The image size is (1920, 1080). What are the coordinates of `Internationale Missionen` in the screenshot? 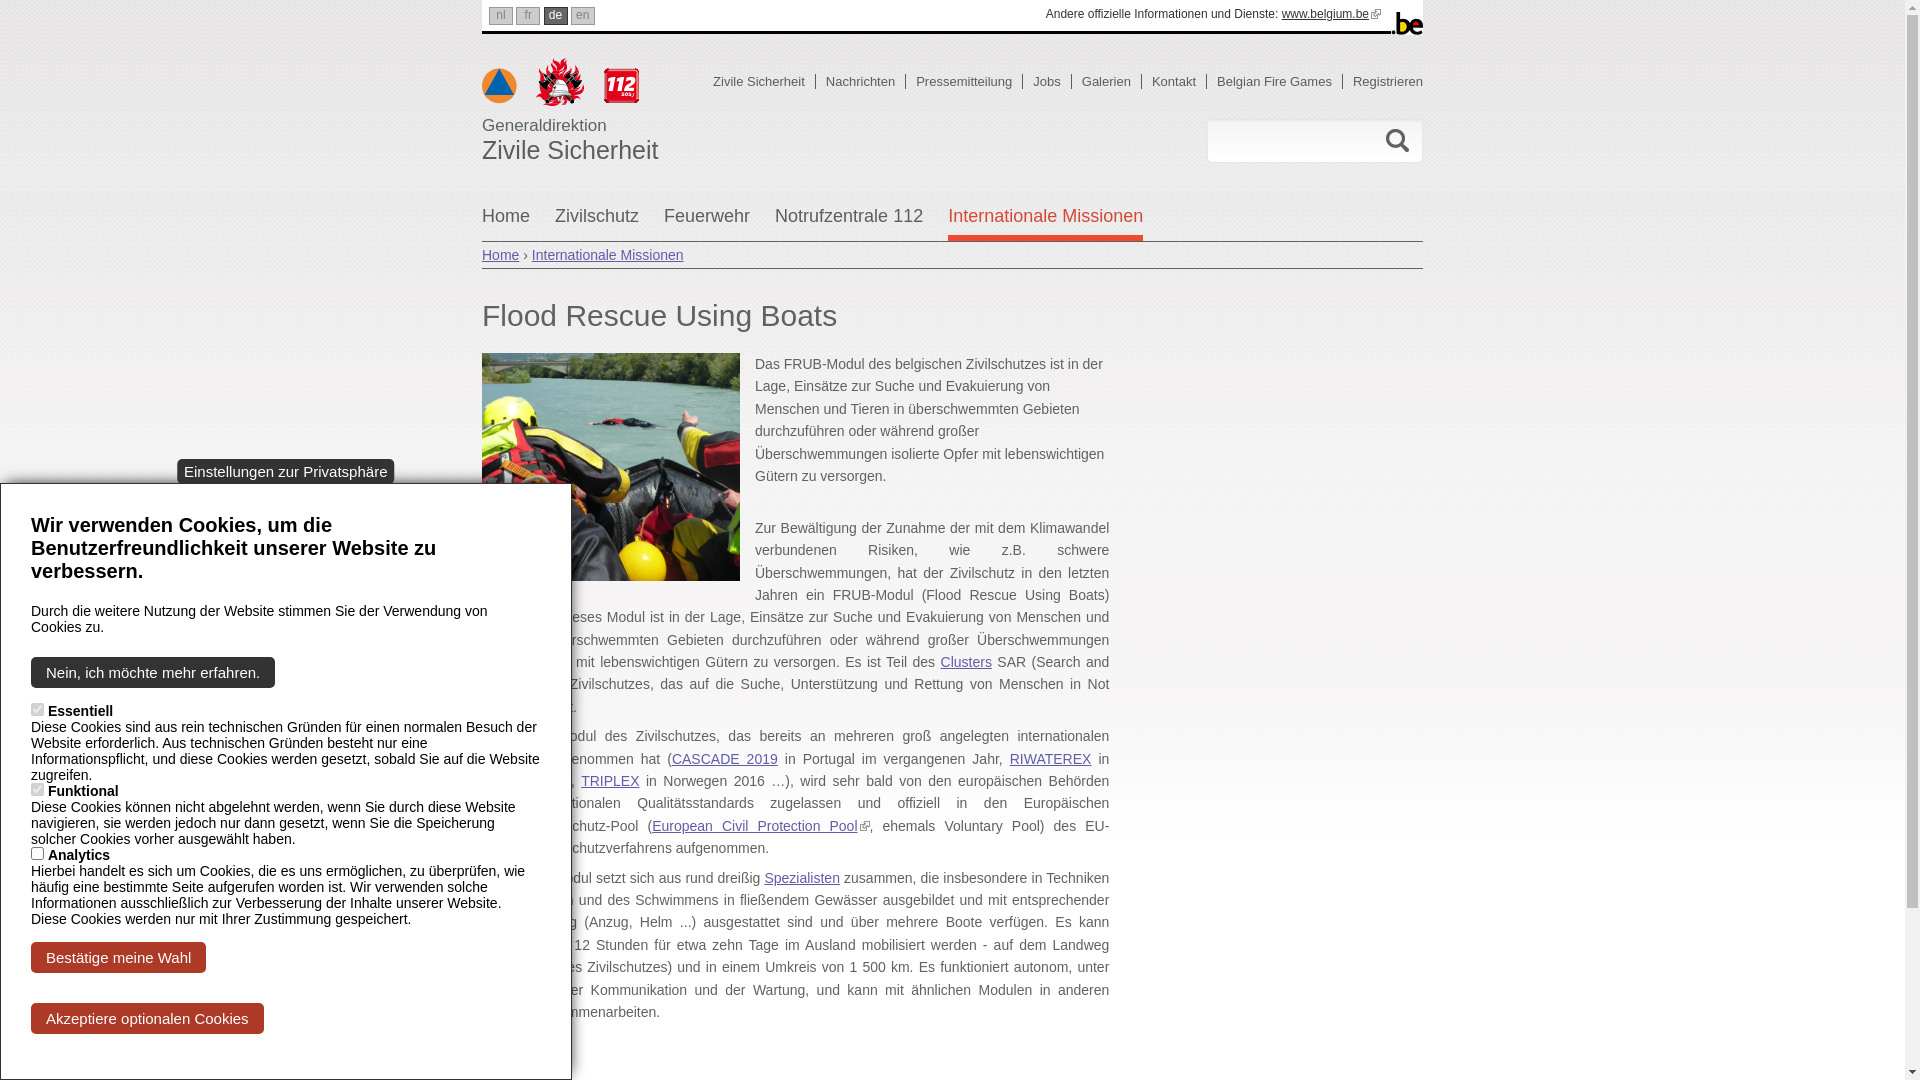 It's located at (608, 255).